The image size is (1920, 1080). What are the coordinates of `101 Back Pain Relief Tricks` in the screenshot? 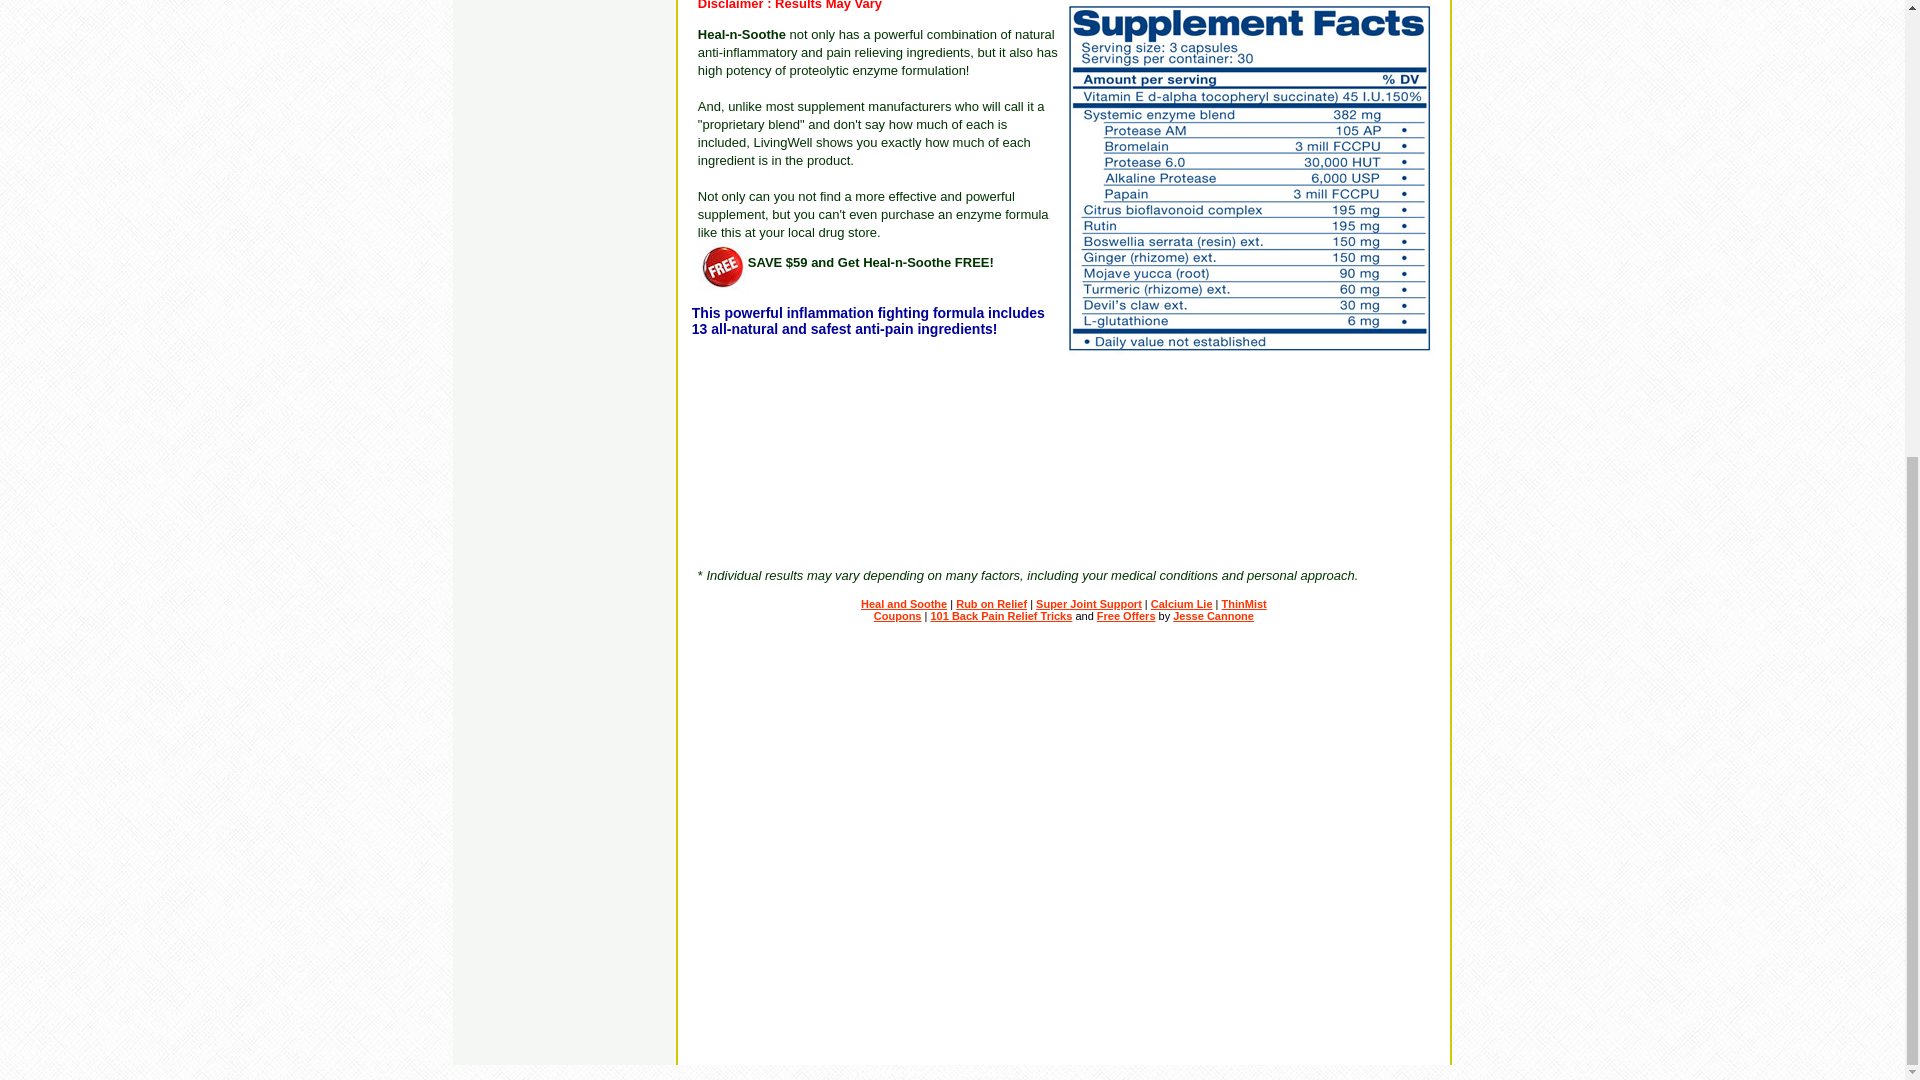 It's located at (1000, 616).